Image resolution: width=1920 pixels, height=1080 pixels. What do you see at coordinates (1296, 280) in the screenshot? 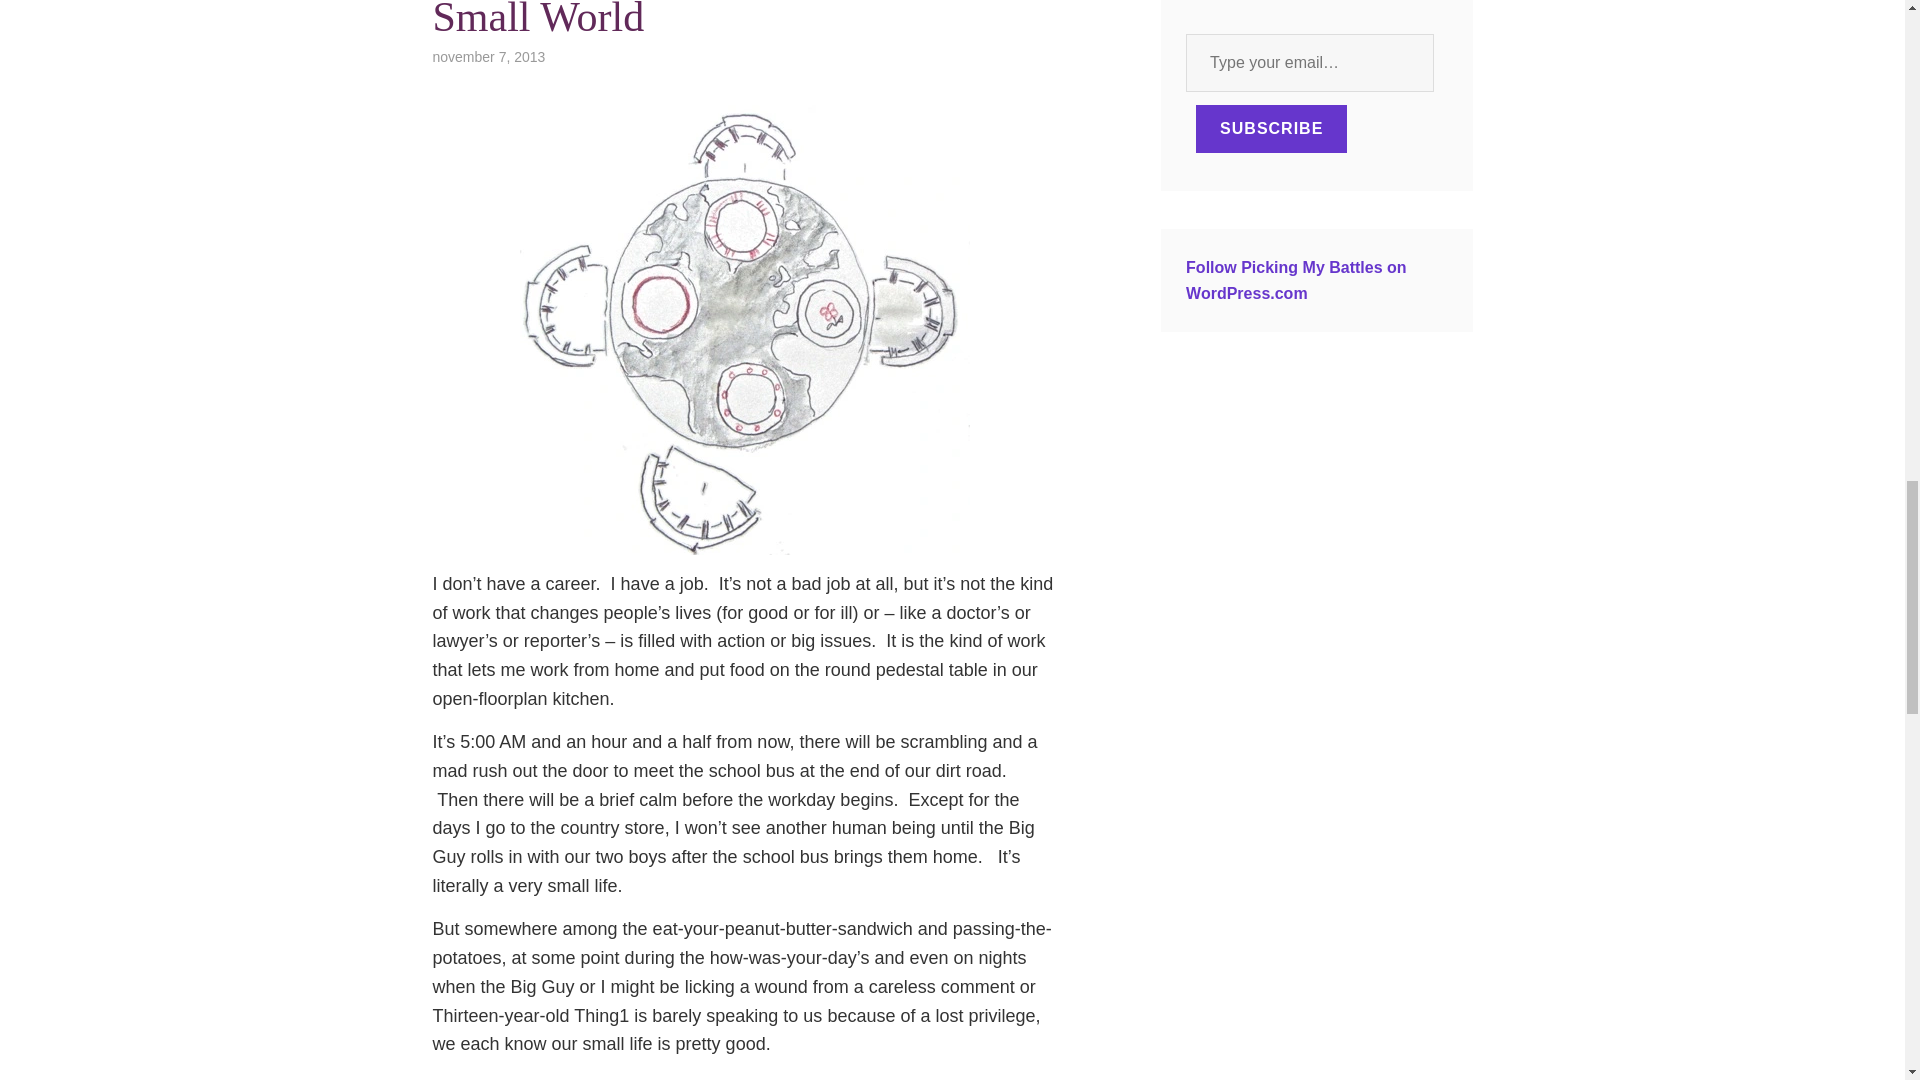
I see `Follow Picking My Battles on WordPress.com` at bounding box center [1296, 280].